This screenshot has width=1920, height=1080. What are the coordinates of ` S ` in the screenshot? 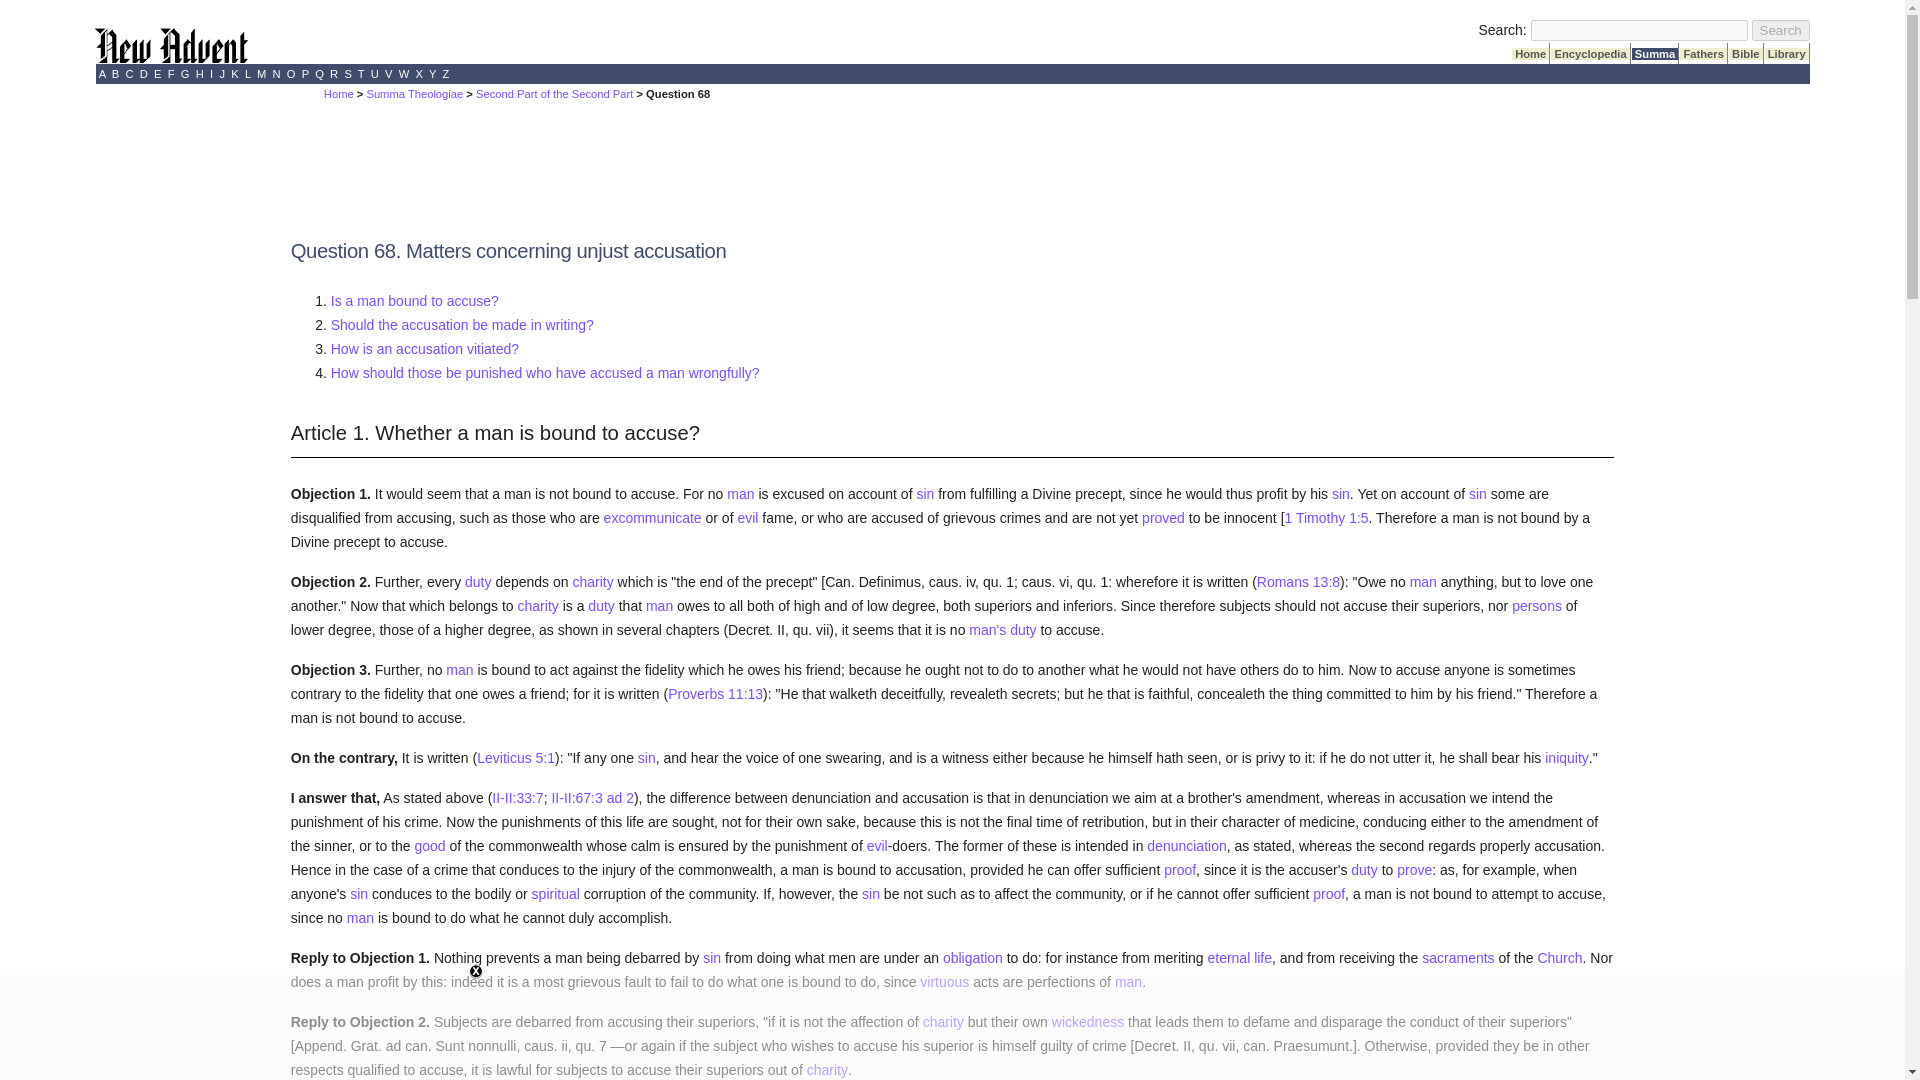 It's located at (348, 74).